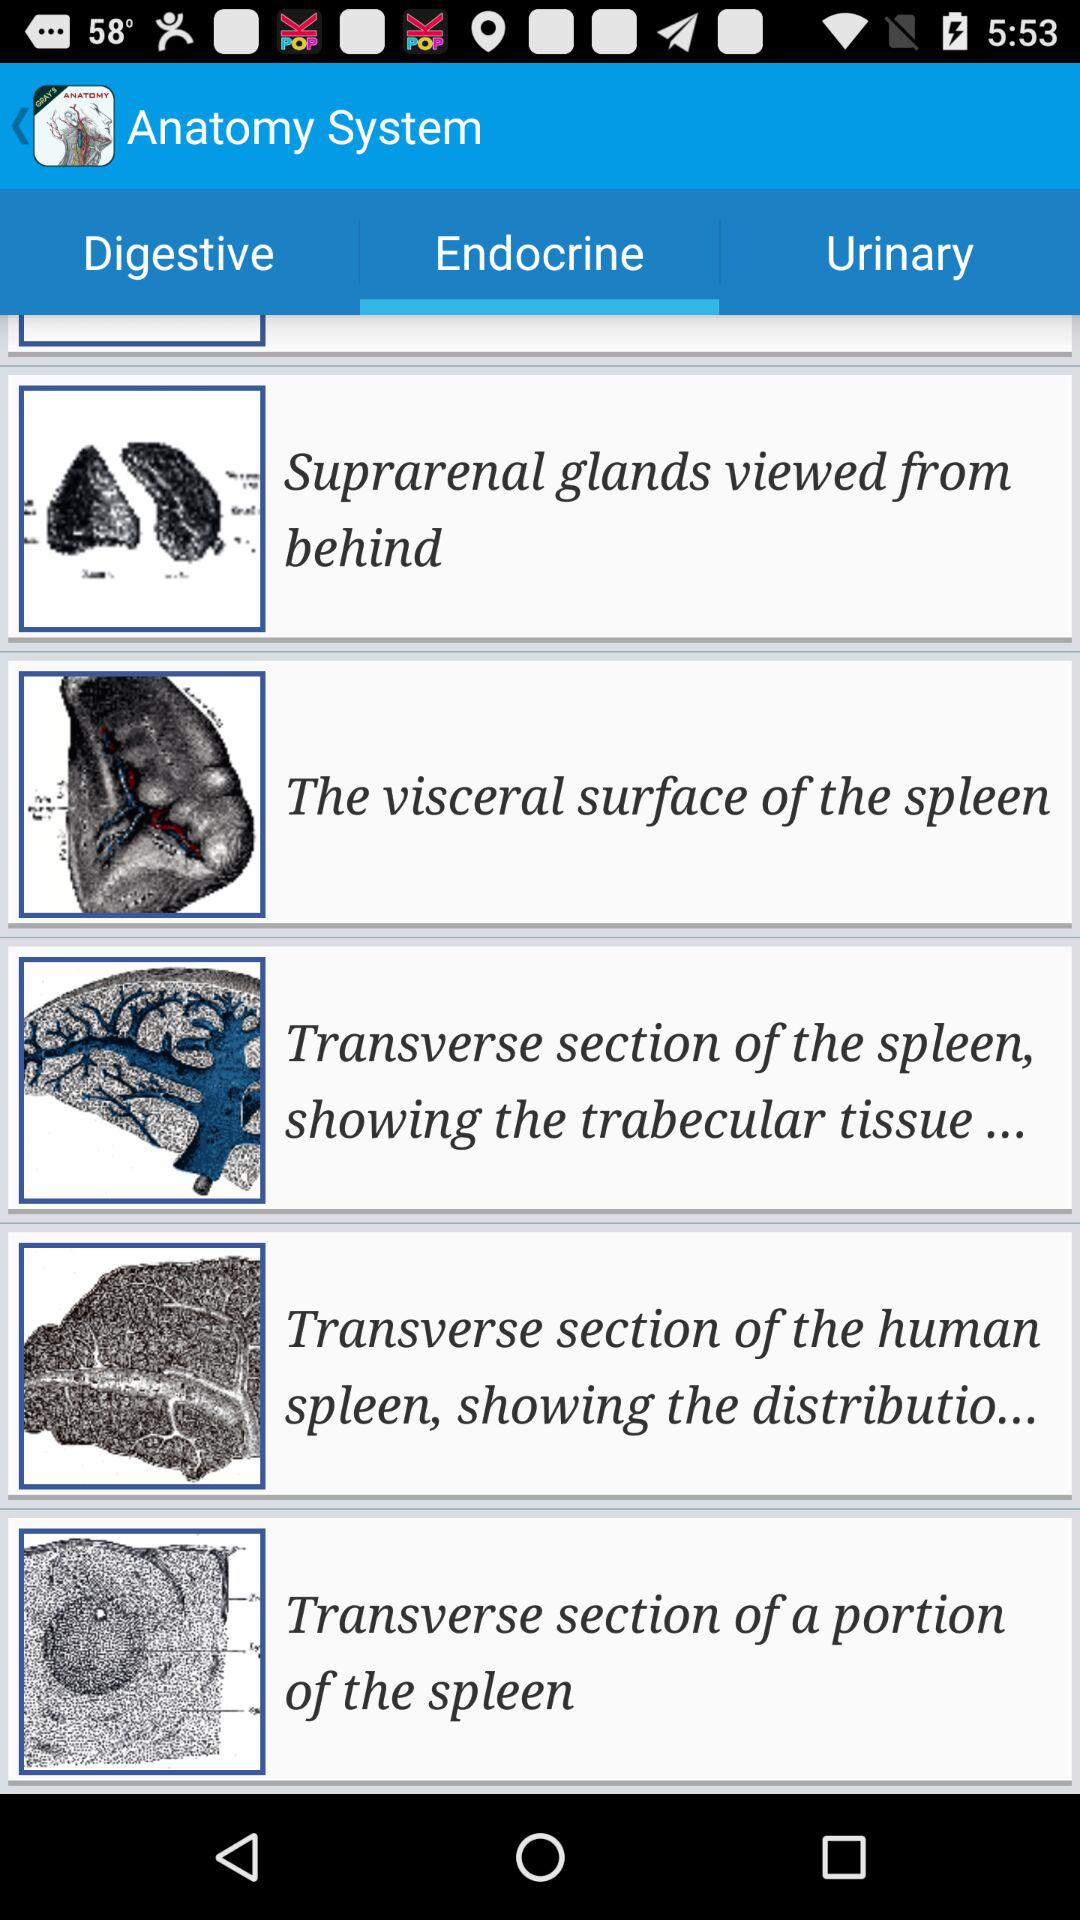 This screenshot has width=1080, height=1920. I want to click on select suprarenal glands viewed icon, so click(670, 508).